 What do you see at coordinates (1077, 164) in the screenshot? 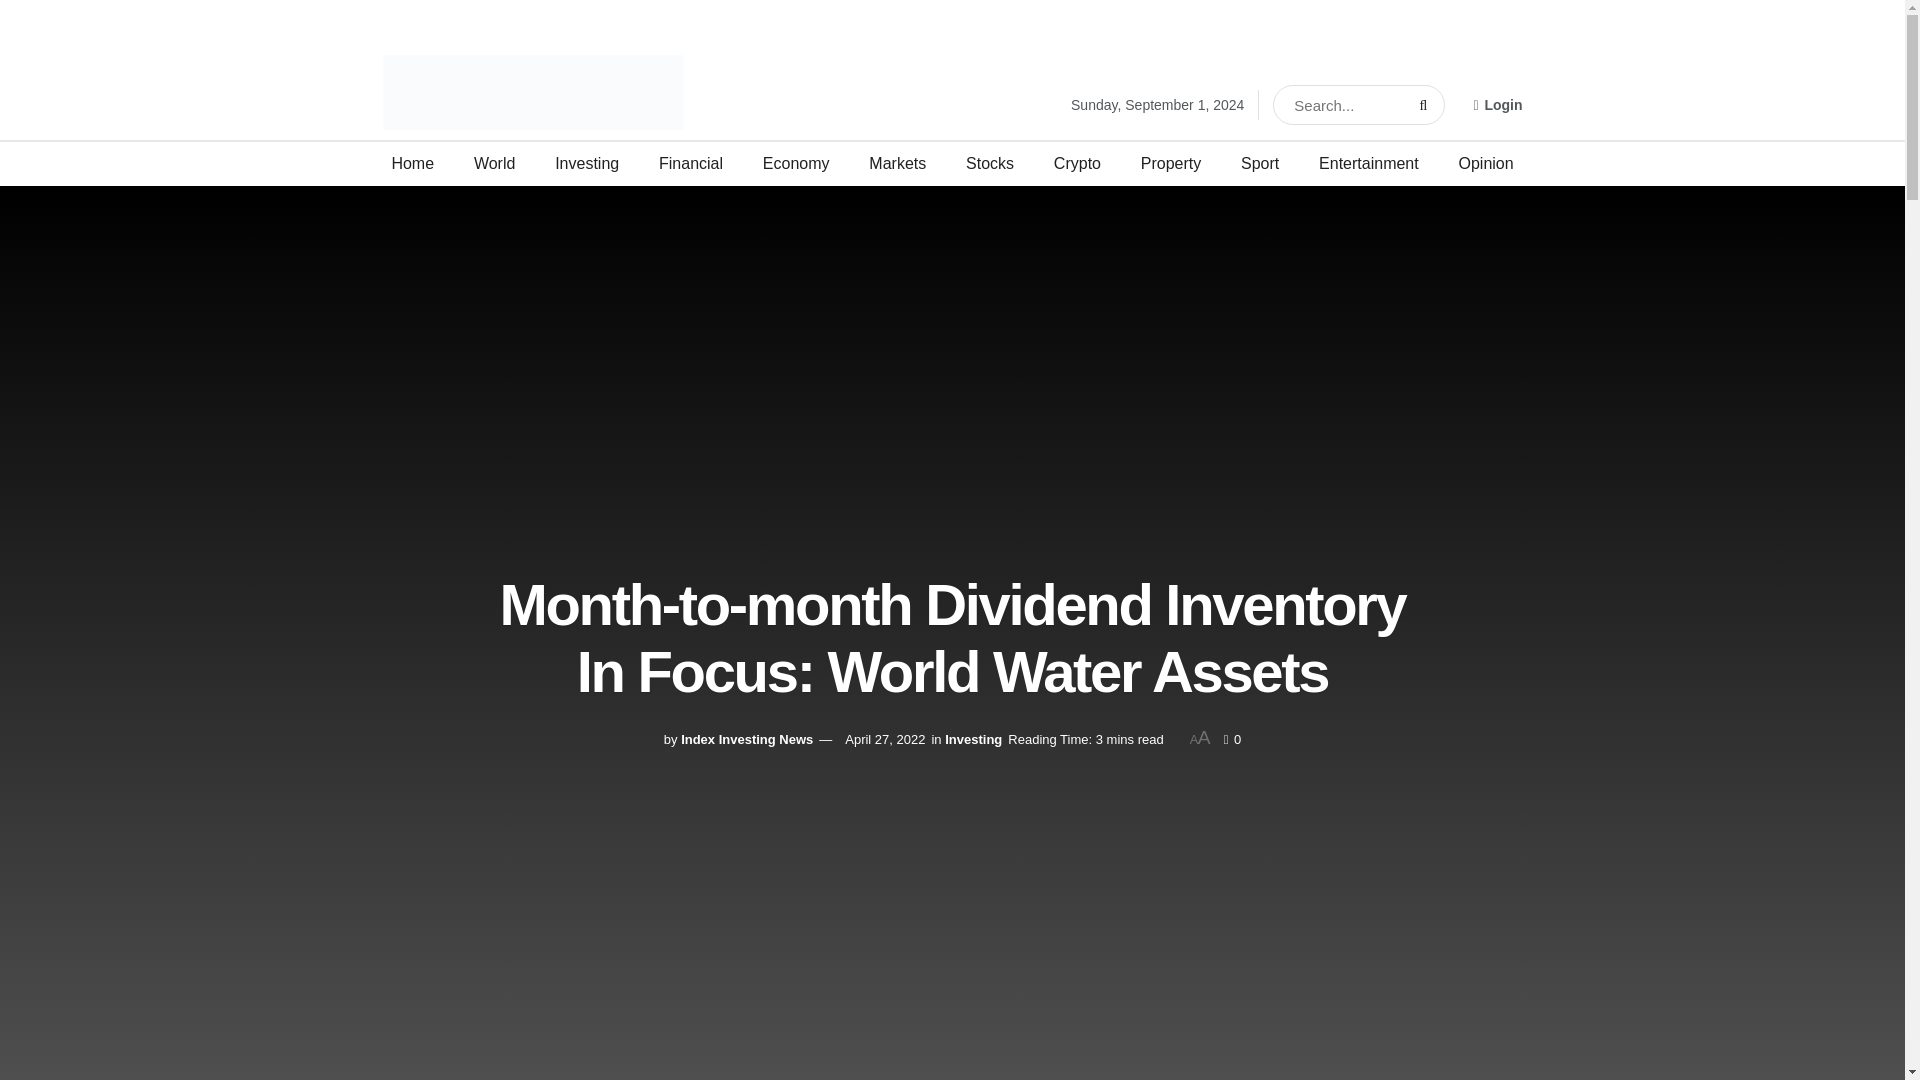
I see `Crypto` at bounding box center [1077, 164].